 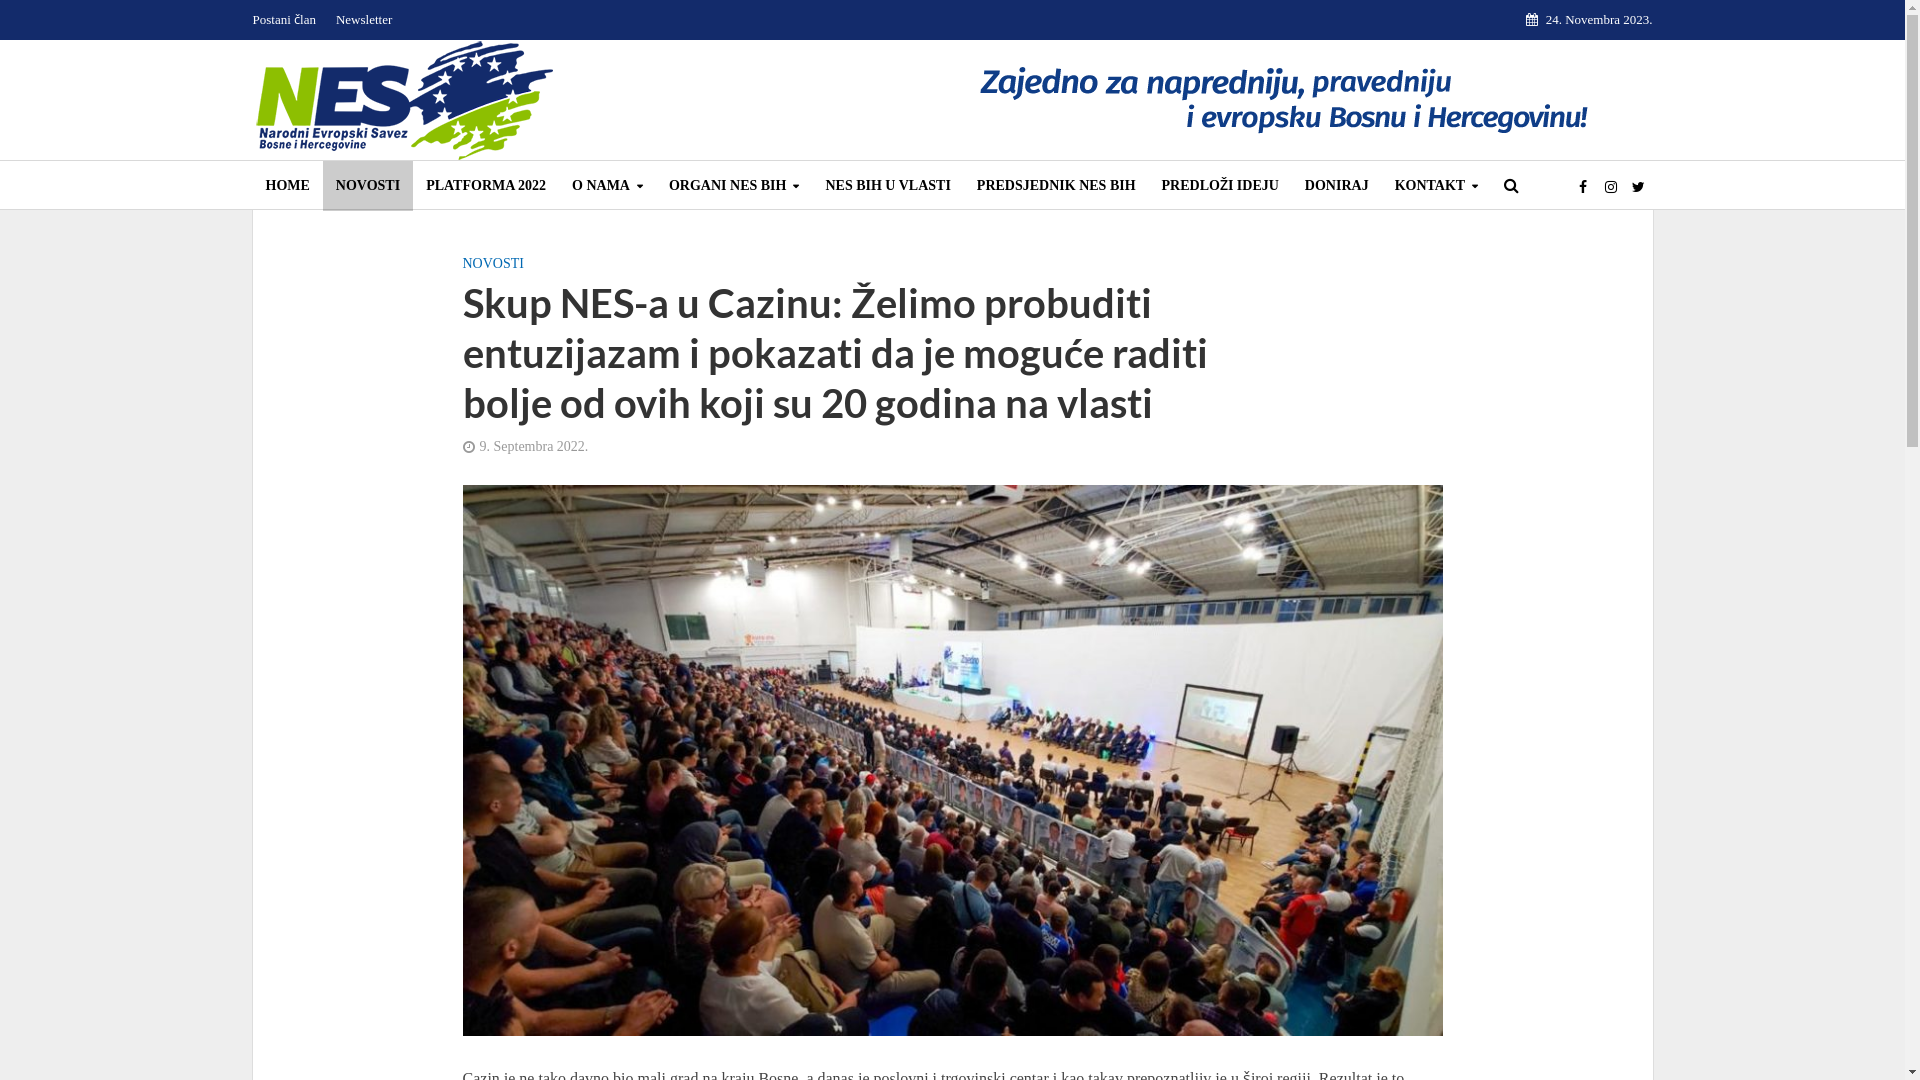 I want to click on PREDSJEDNIK NES BIH, so click(x=1056, y=186).